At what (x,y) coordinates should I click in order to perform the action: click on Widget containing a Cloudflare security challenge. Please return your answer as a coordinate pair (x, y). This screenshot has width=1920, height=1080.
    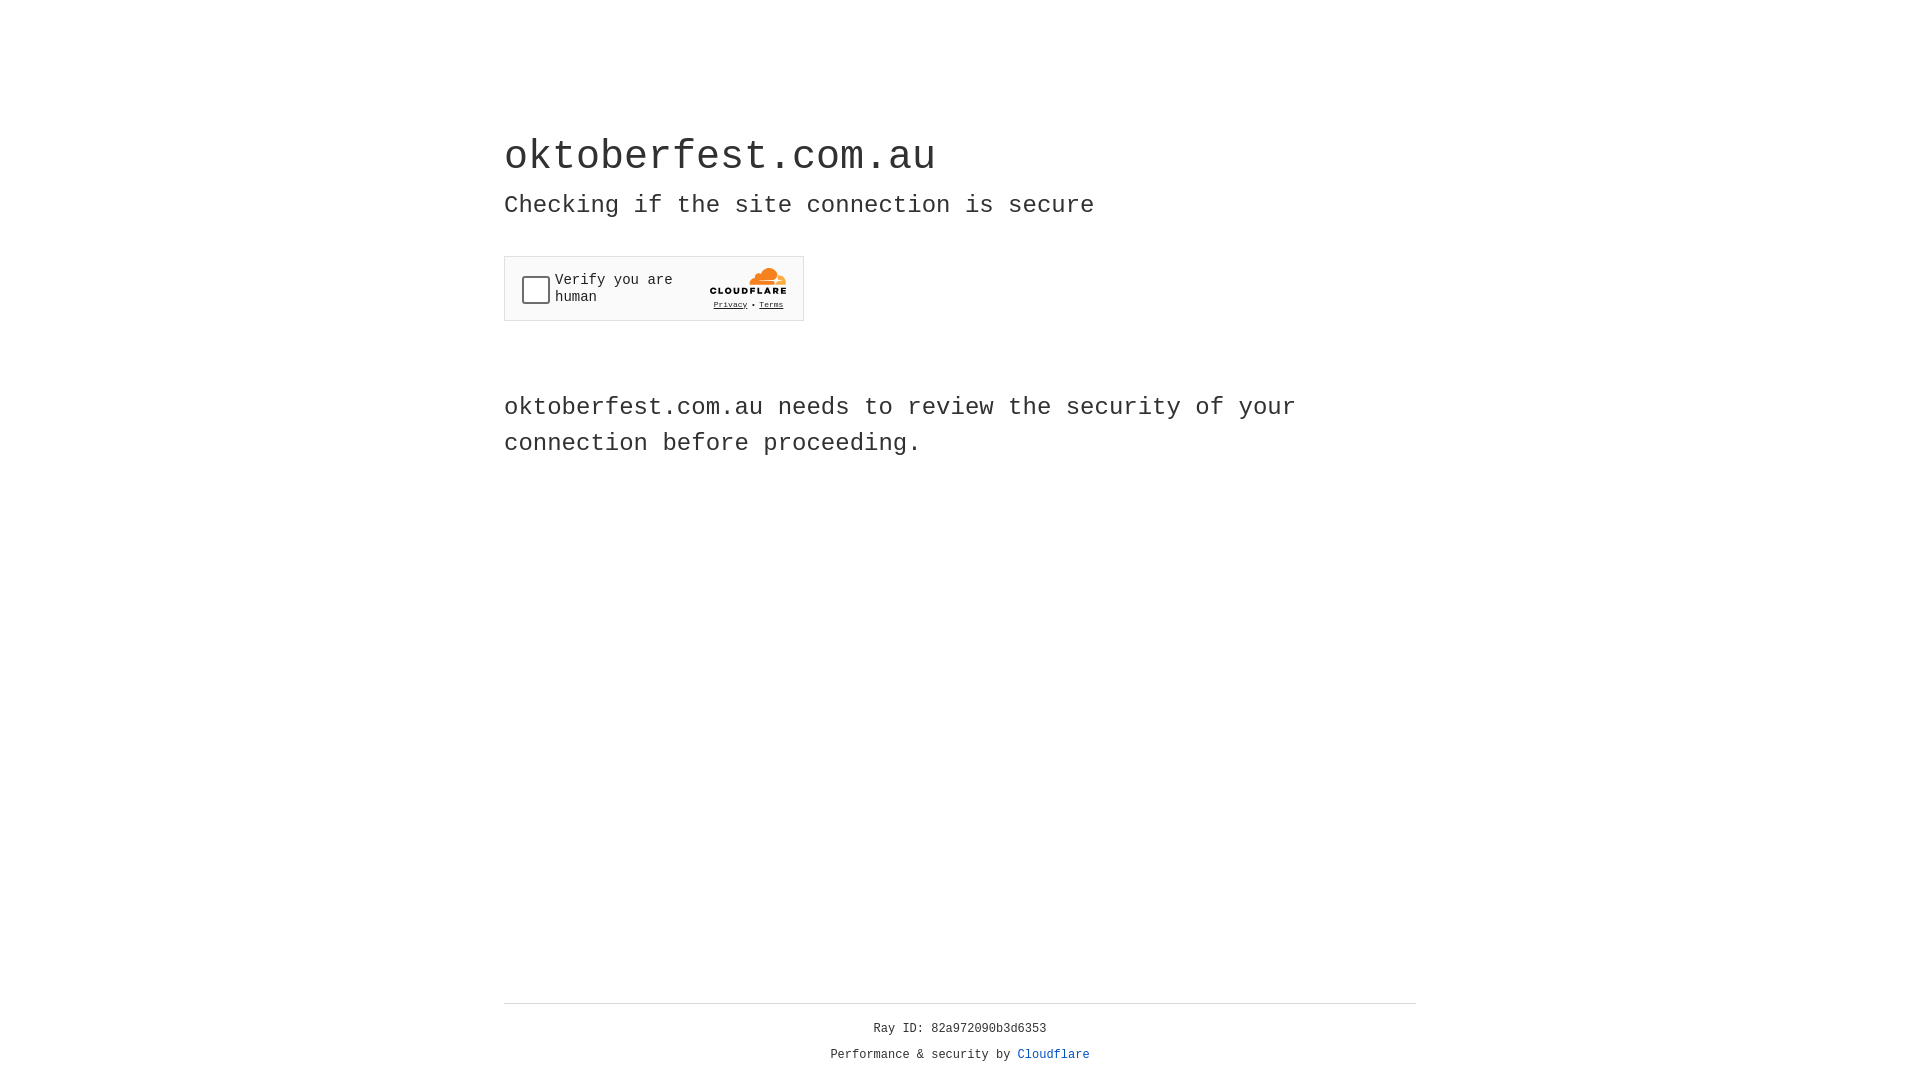
    Looking at the image, I should click on (654, 288).